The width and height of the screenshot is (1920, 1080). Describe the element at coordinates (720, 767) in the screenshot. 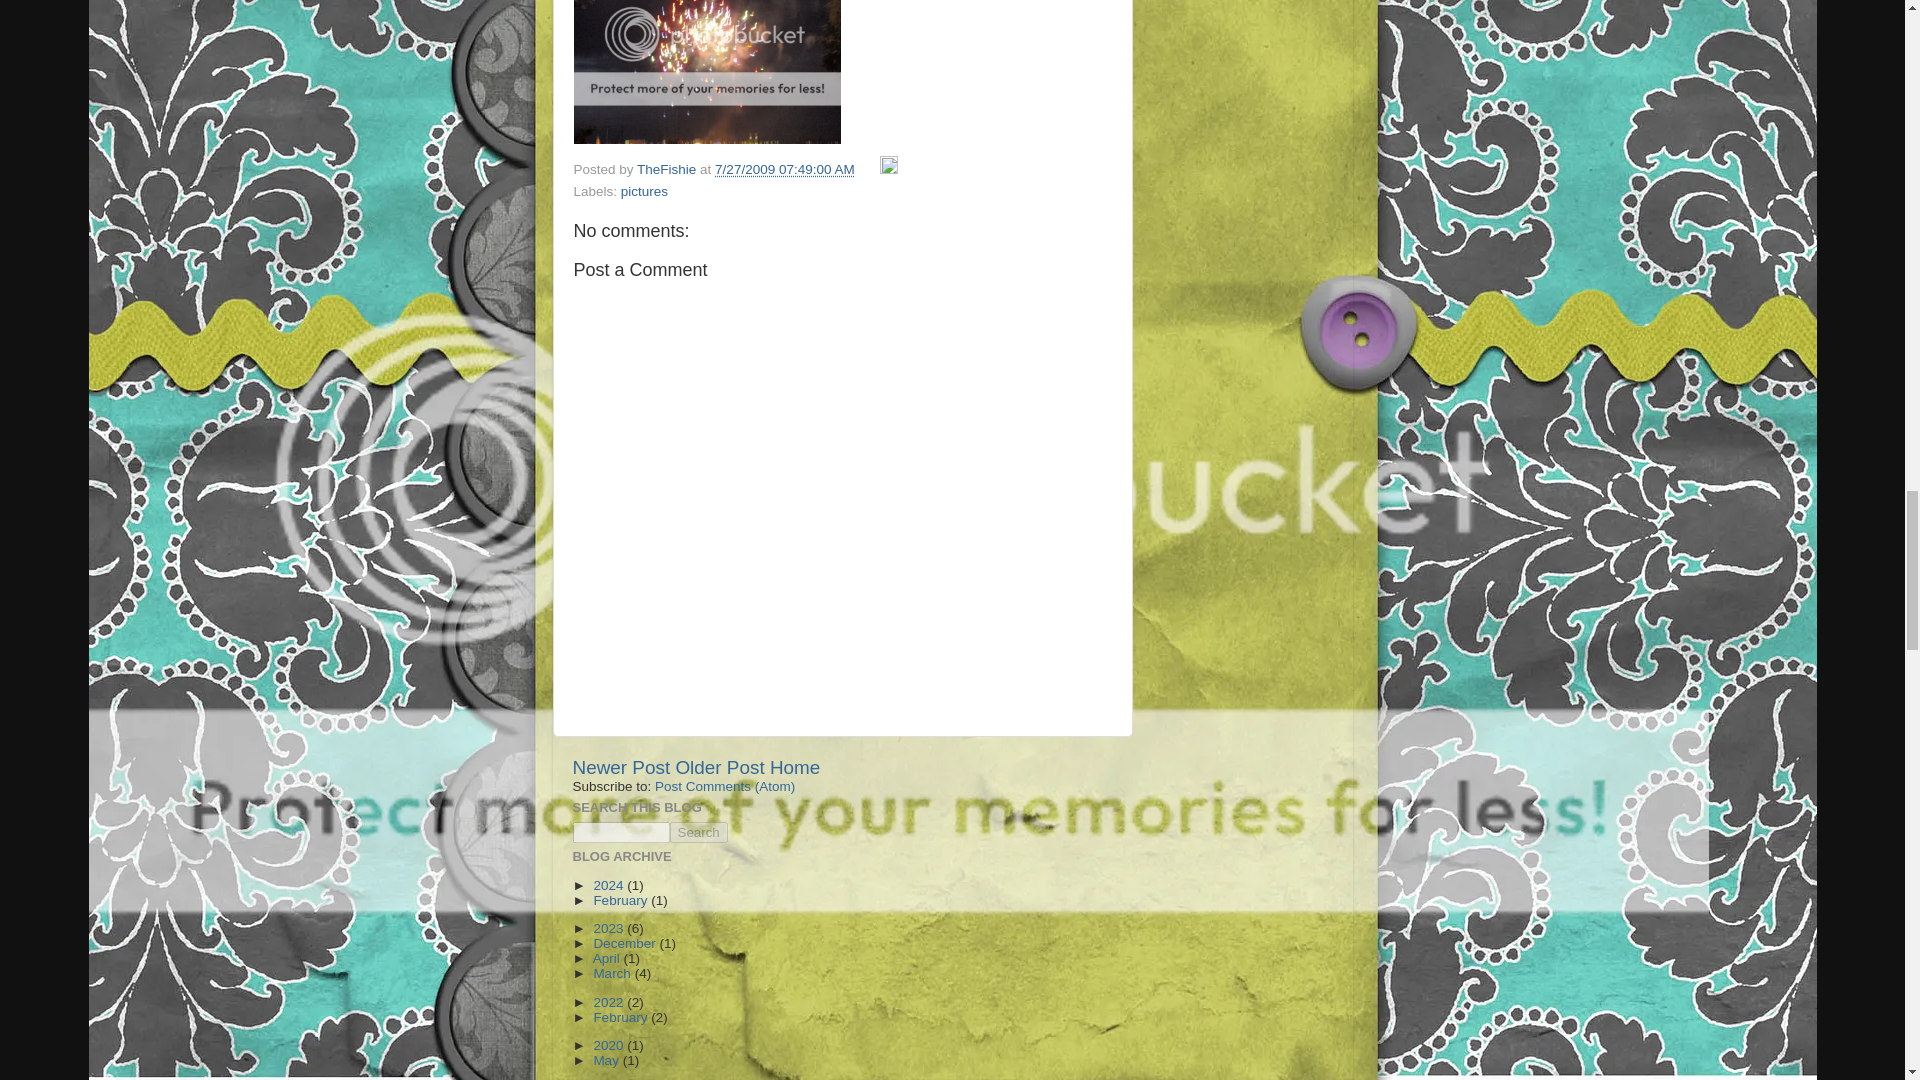

I see `Older Post` at that location.